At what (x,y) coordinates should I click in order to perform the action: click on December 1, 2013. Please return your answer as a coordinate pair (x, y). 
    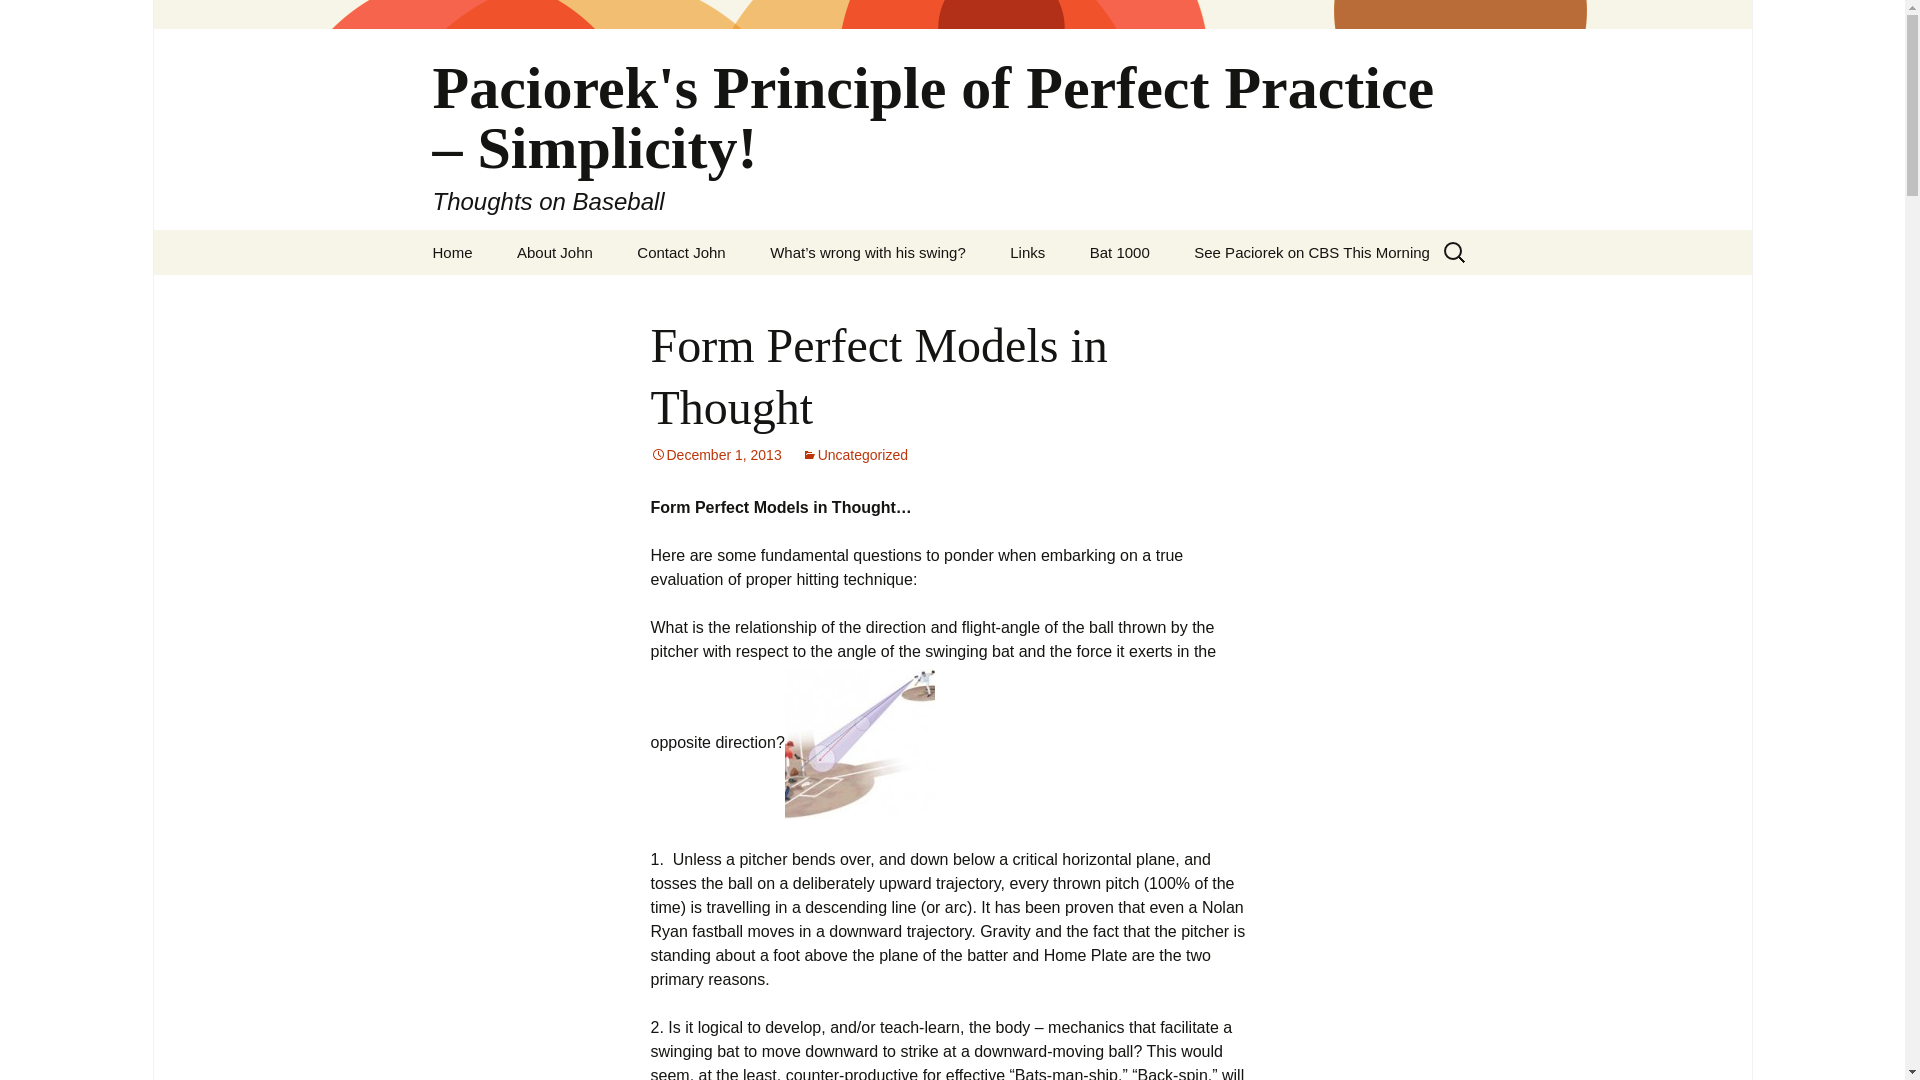
    Looking at the image, I should click on (716, 455).